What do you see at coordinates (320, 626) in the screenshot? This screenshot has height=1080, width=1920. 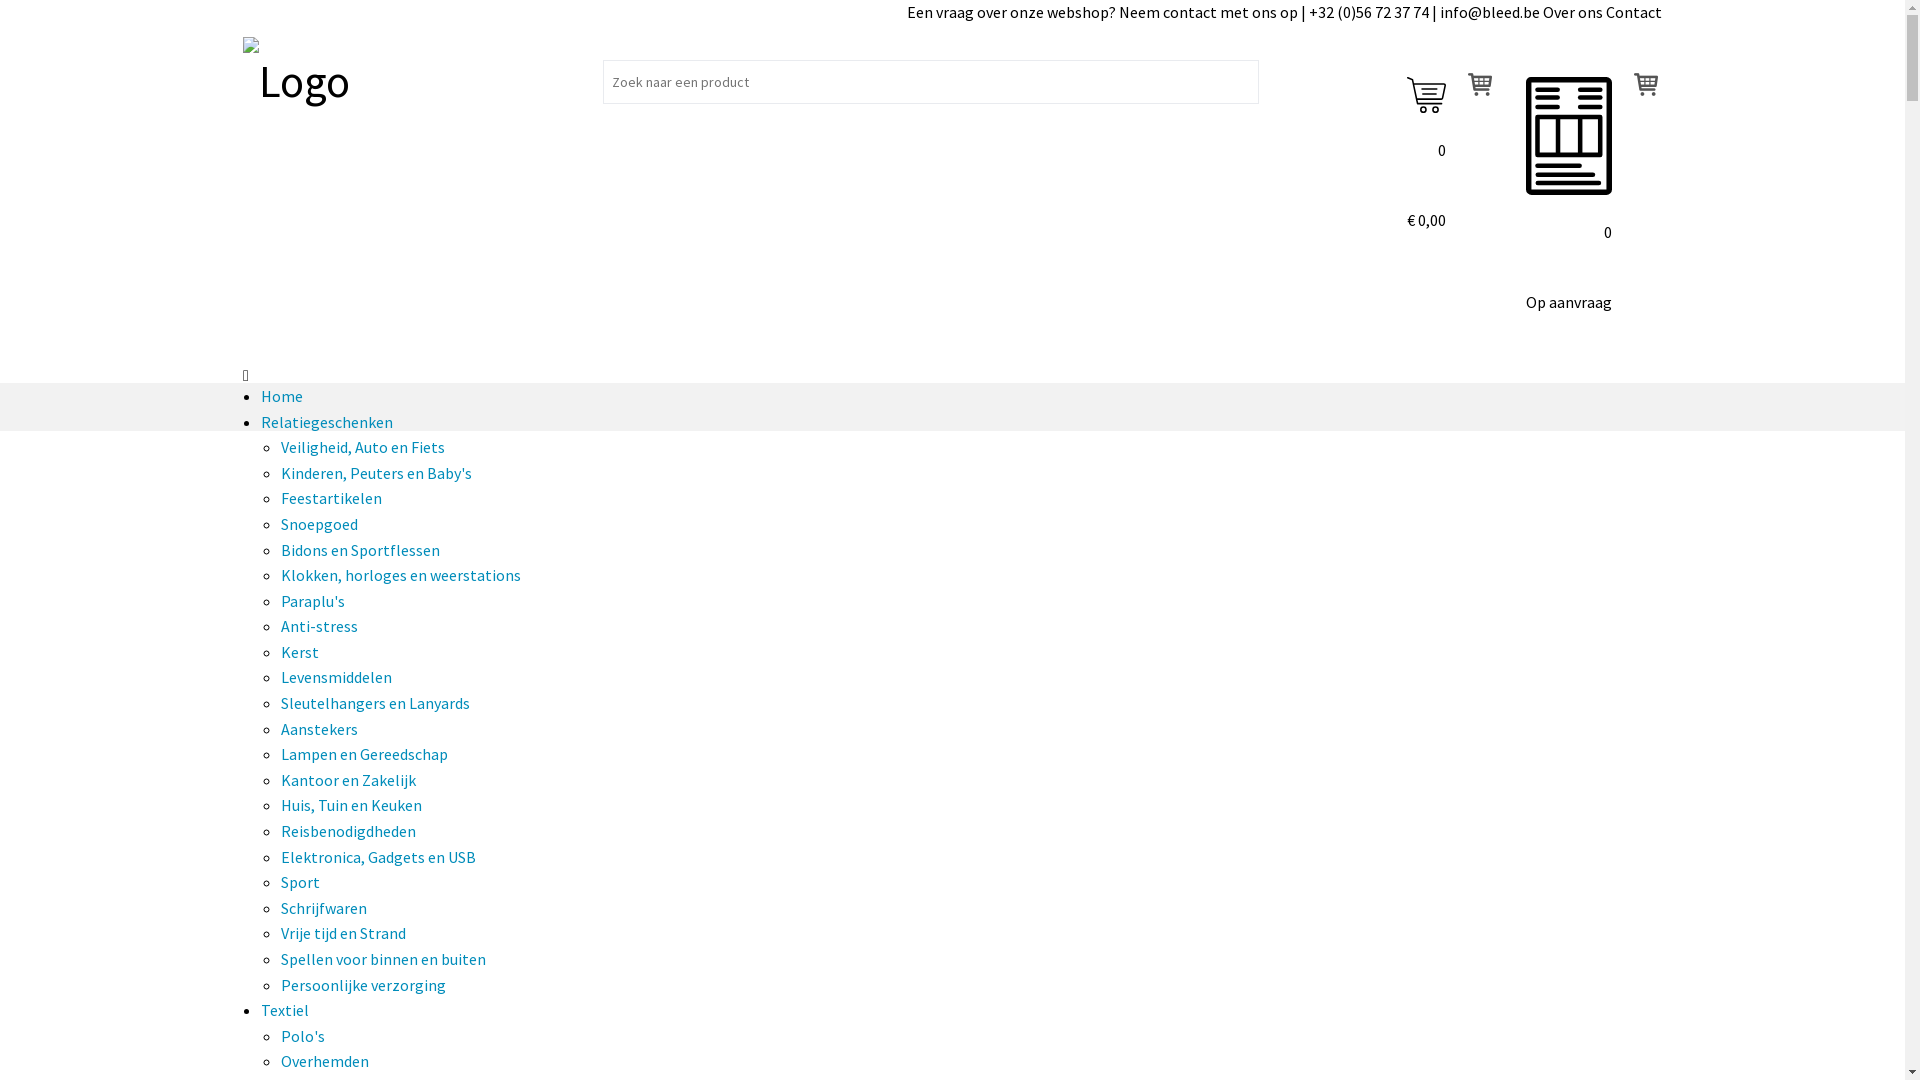 I see `Anti-stress` at bounding box center [320, 626].